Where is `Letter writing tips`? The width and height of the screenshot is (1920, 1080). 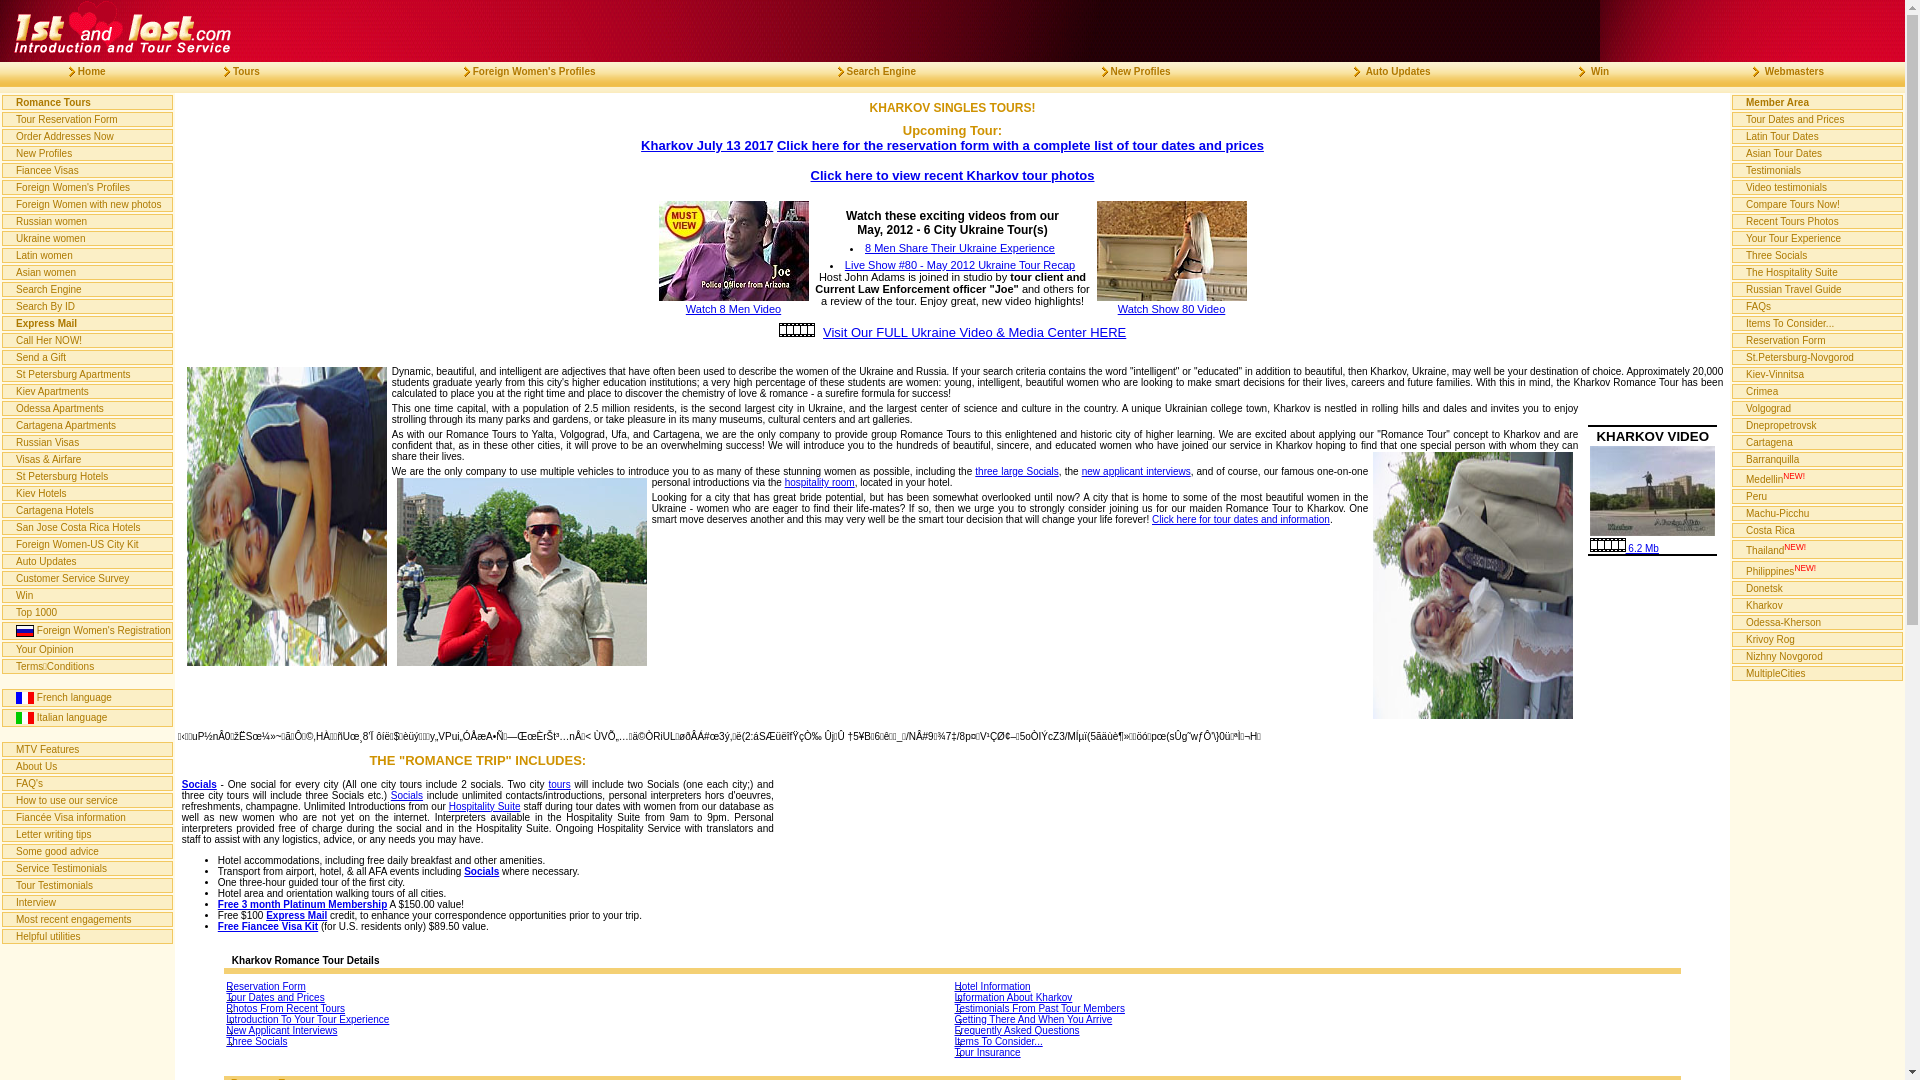
Letter writing tips is located at coordinates (88, 834).